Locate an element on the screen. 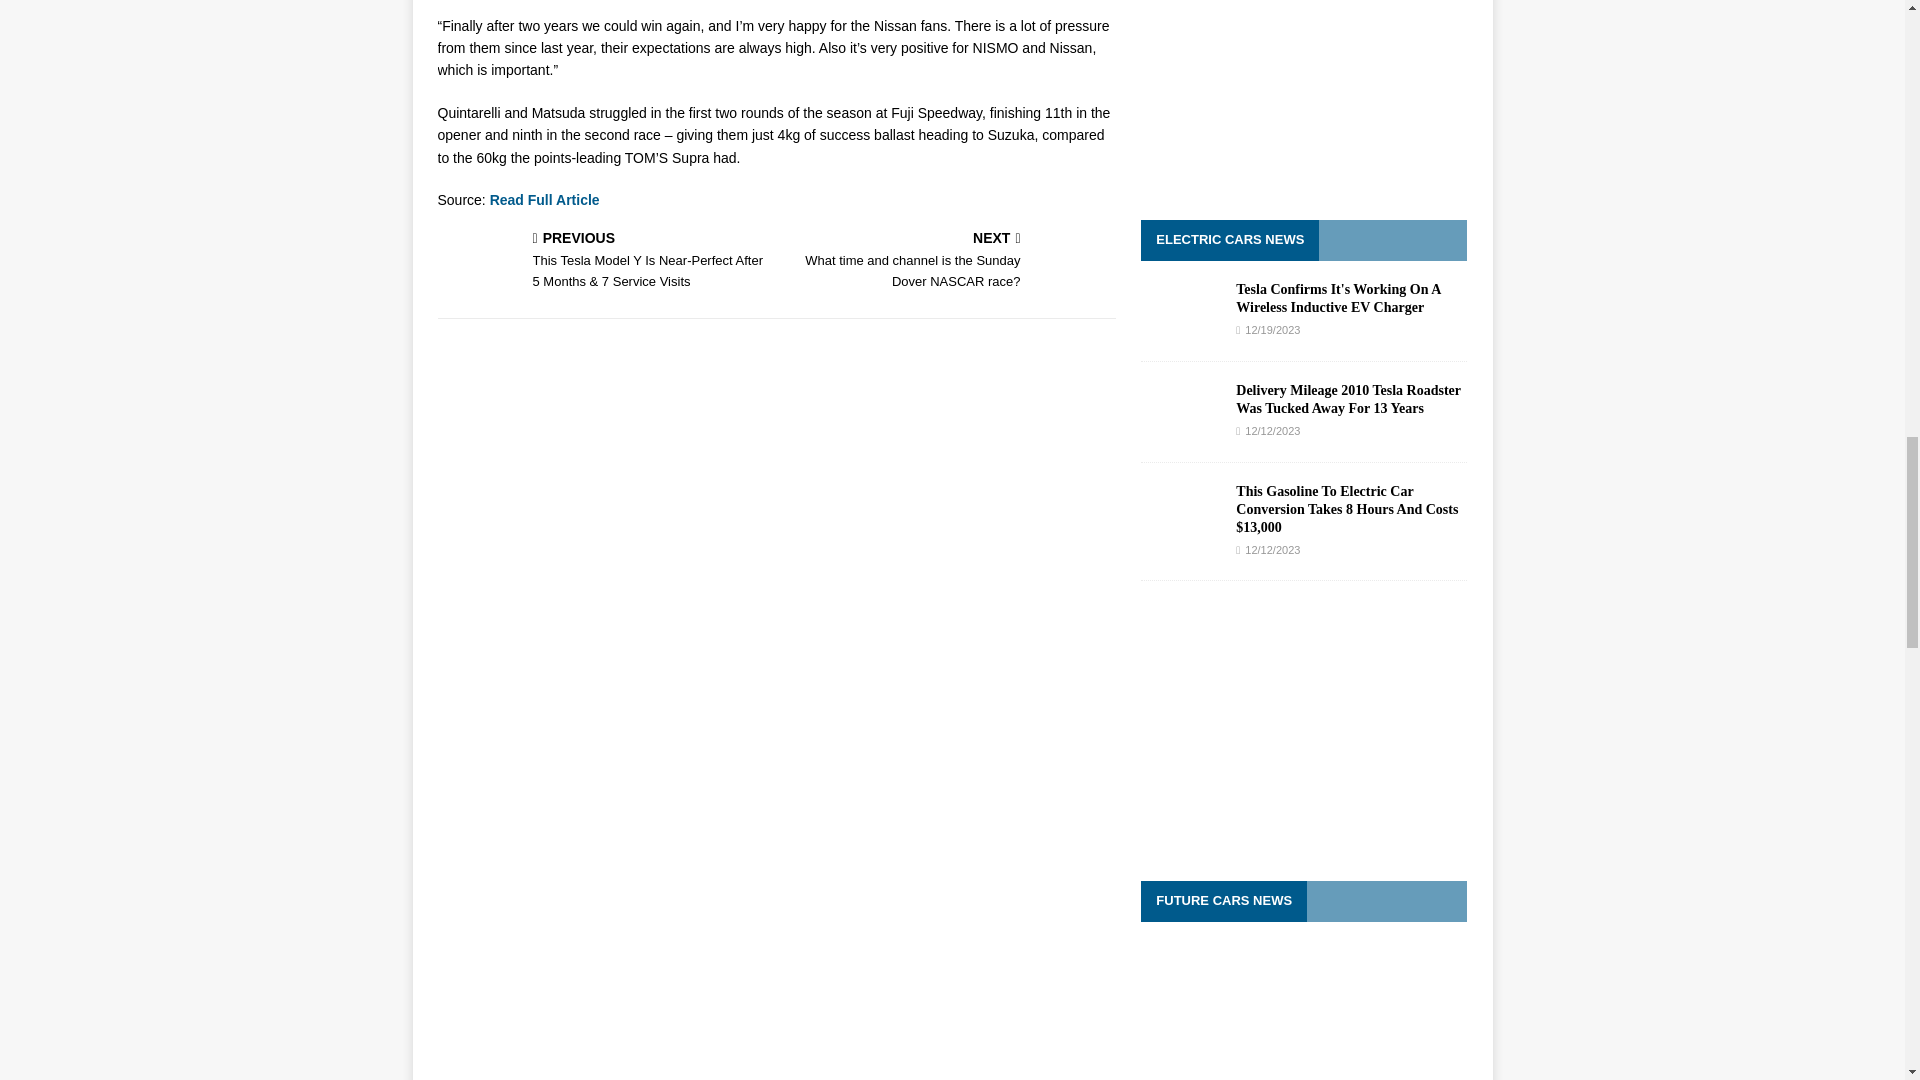  Read Full Article is located at coordinates (950, 262).